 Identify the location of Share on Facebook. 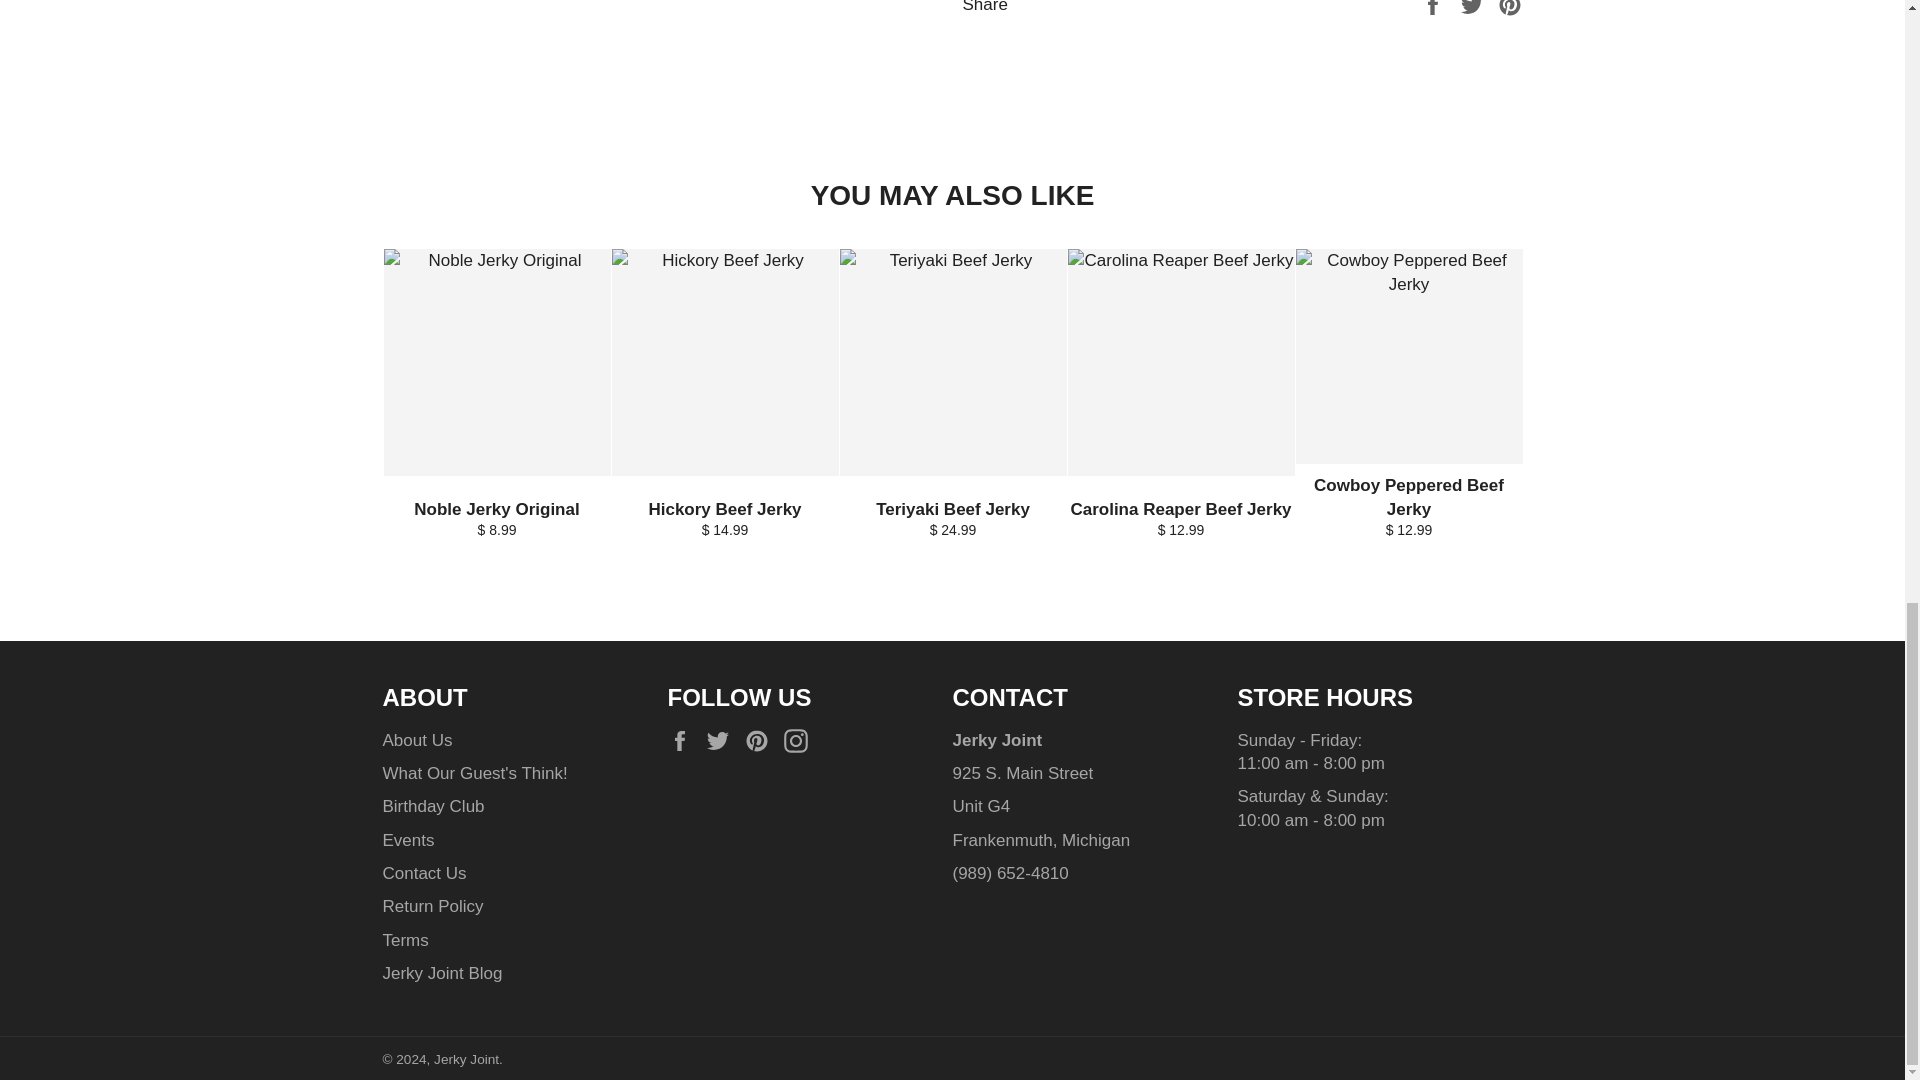
(1434, 6).